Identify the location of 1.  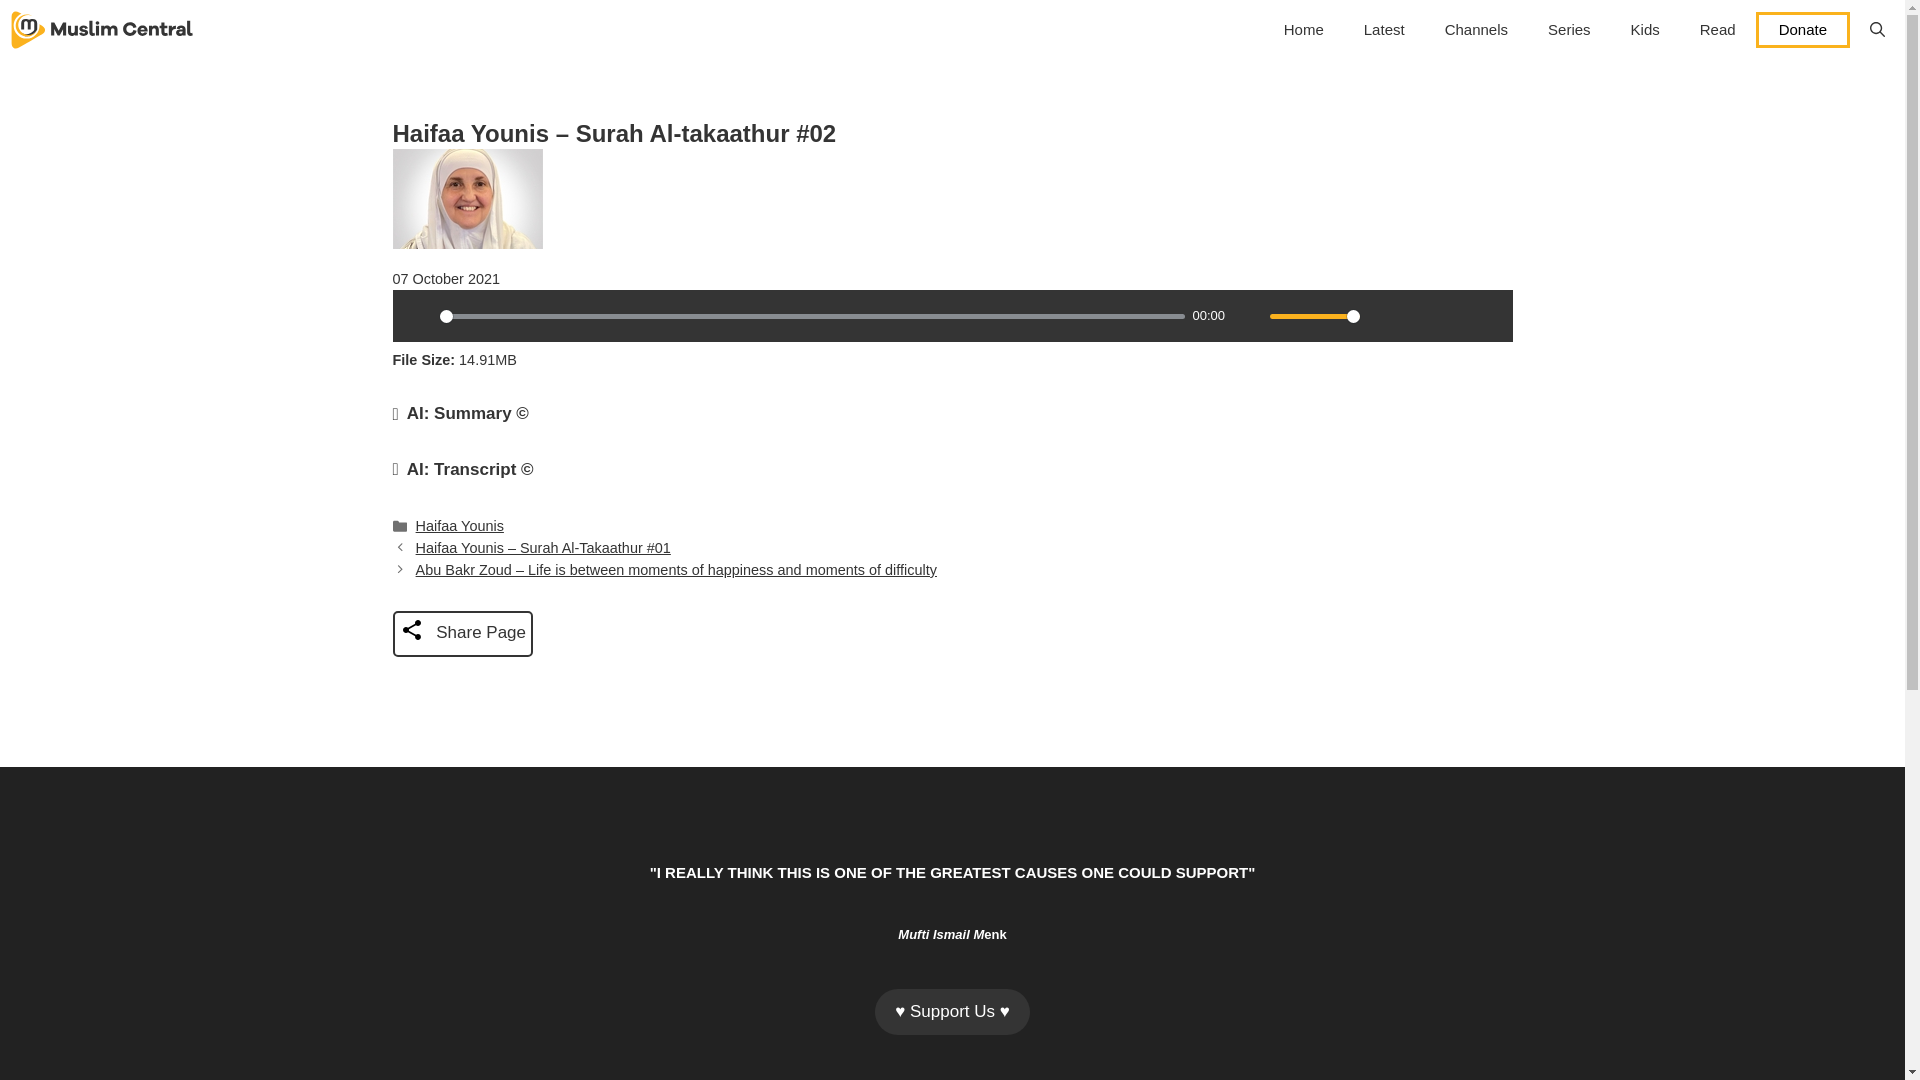
(1314, 316).